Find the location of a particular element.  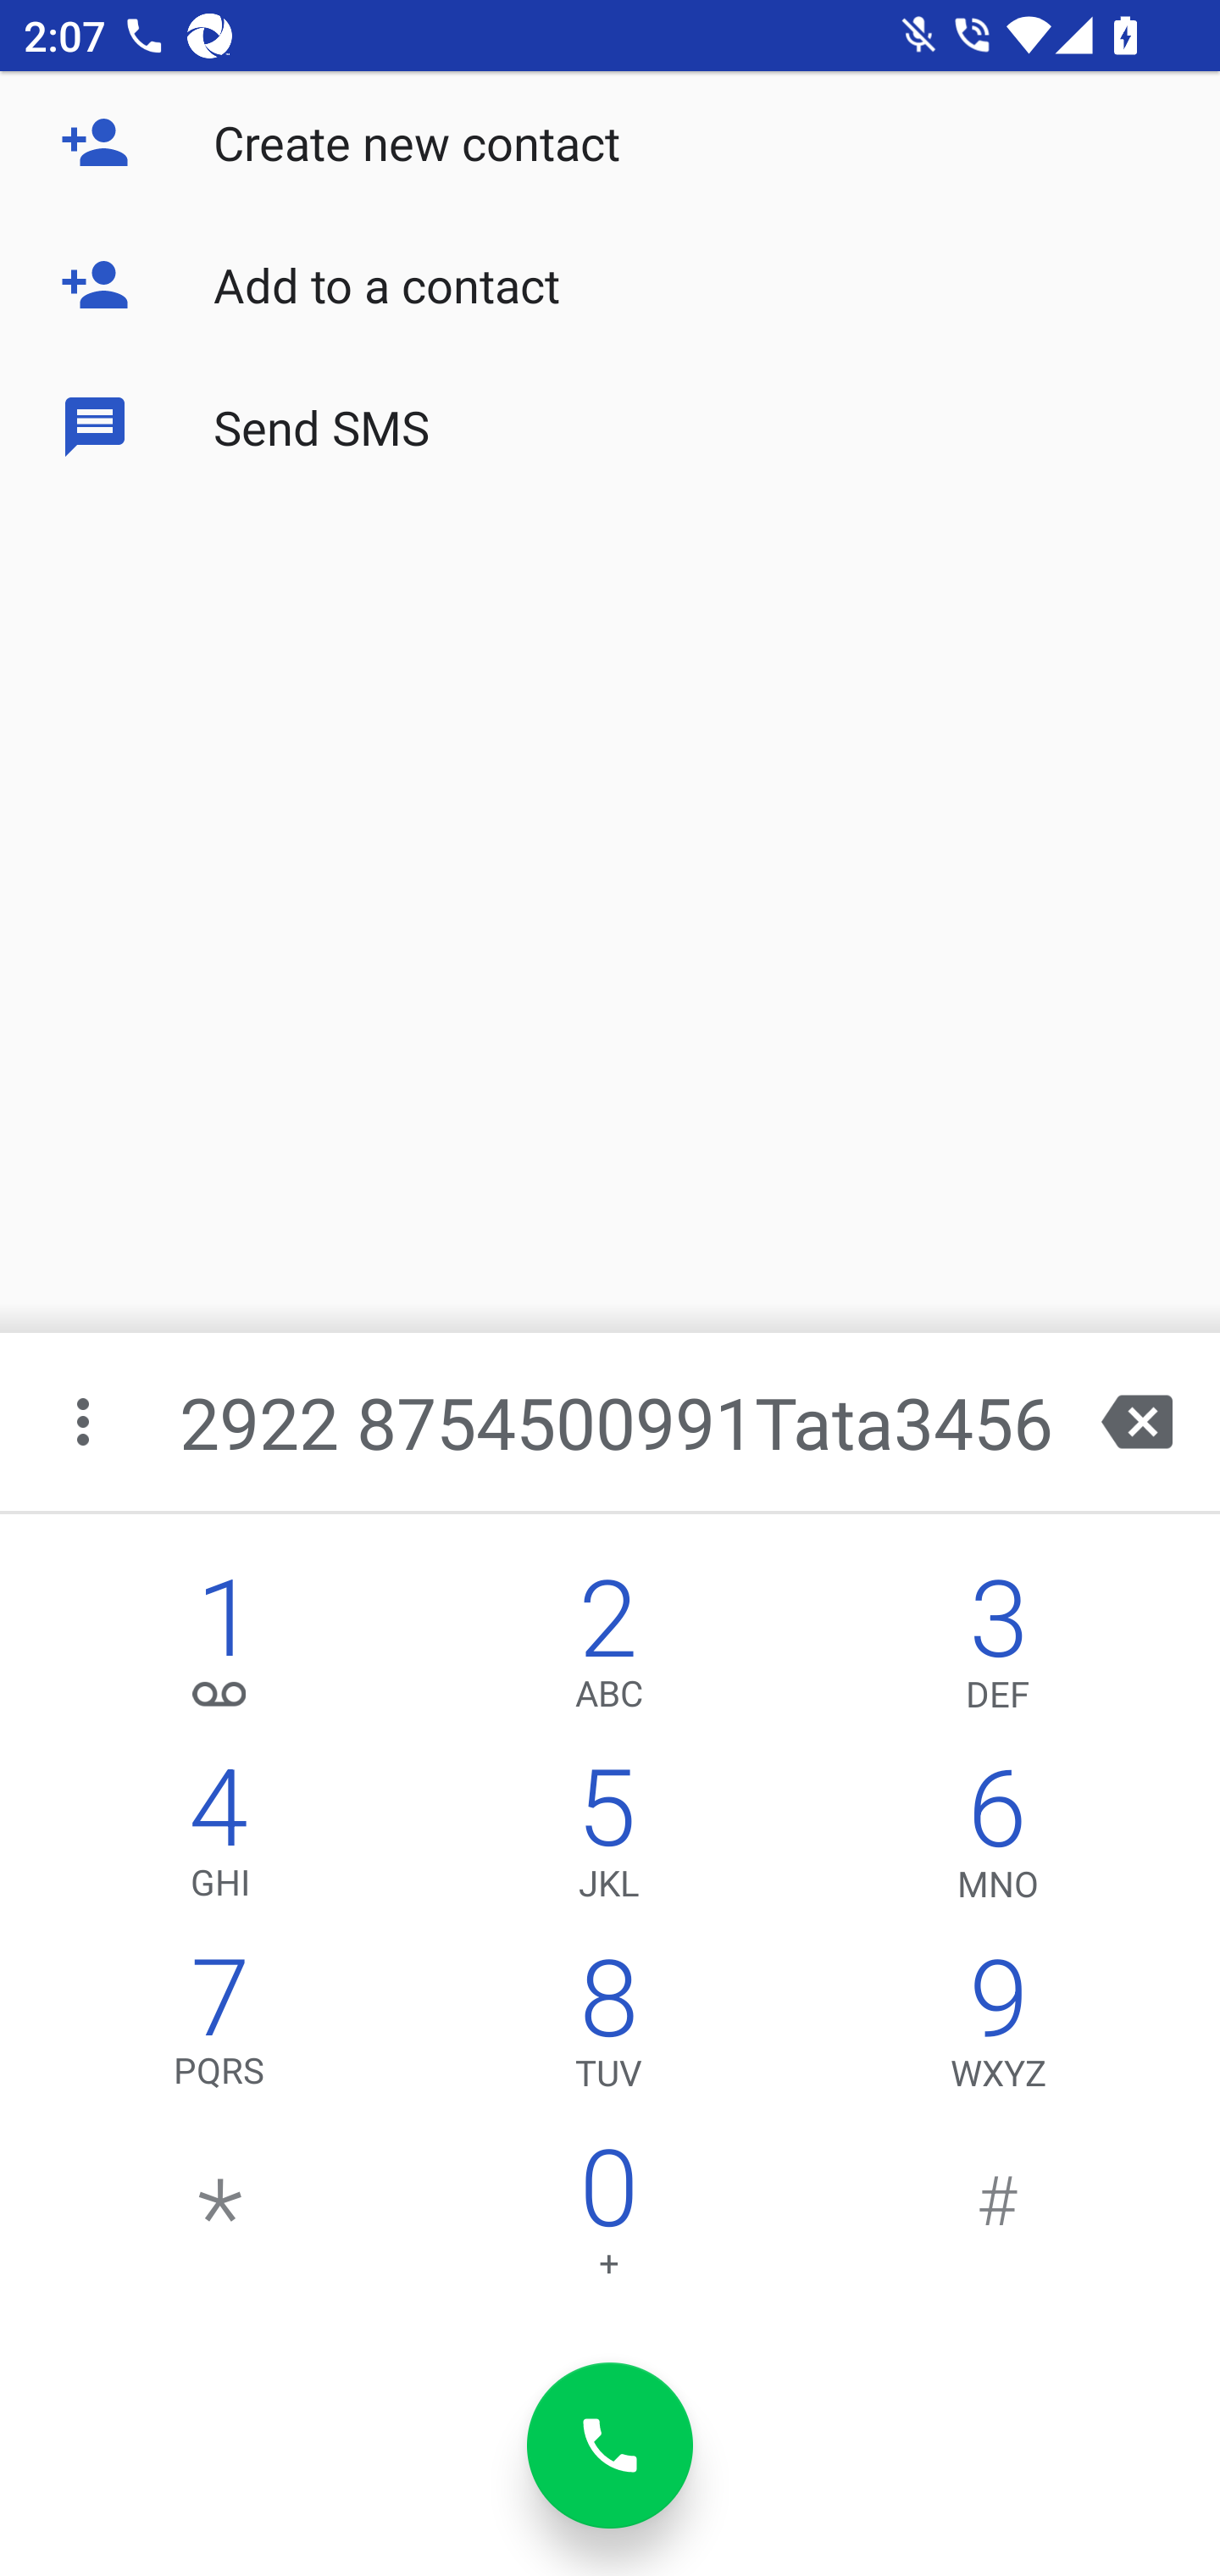

6,MNO 6 MNO is located at coordinates (998, 1840).